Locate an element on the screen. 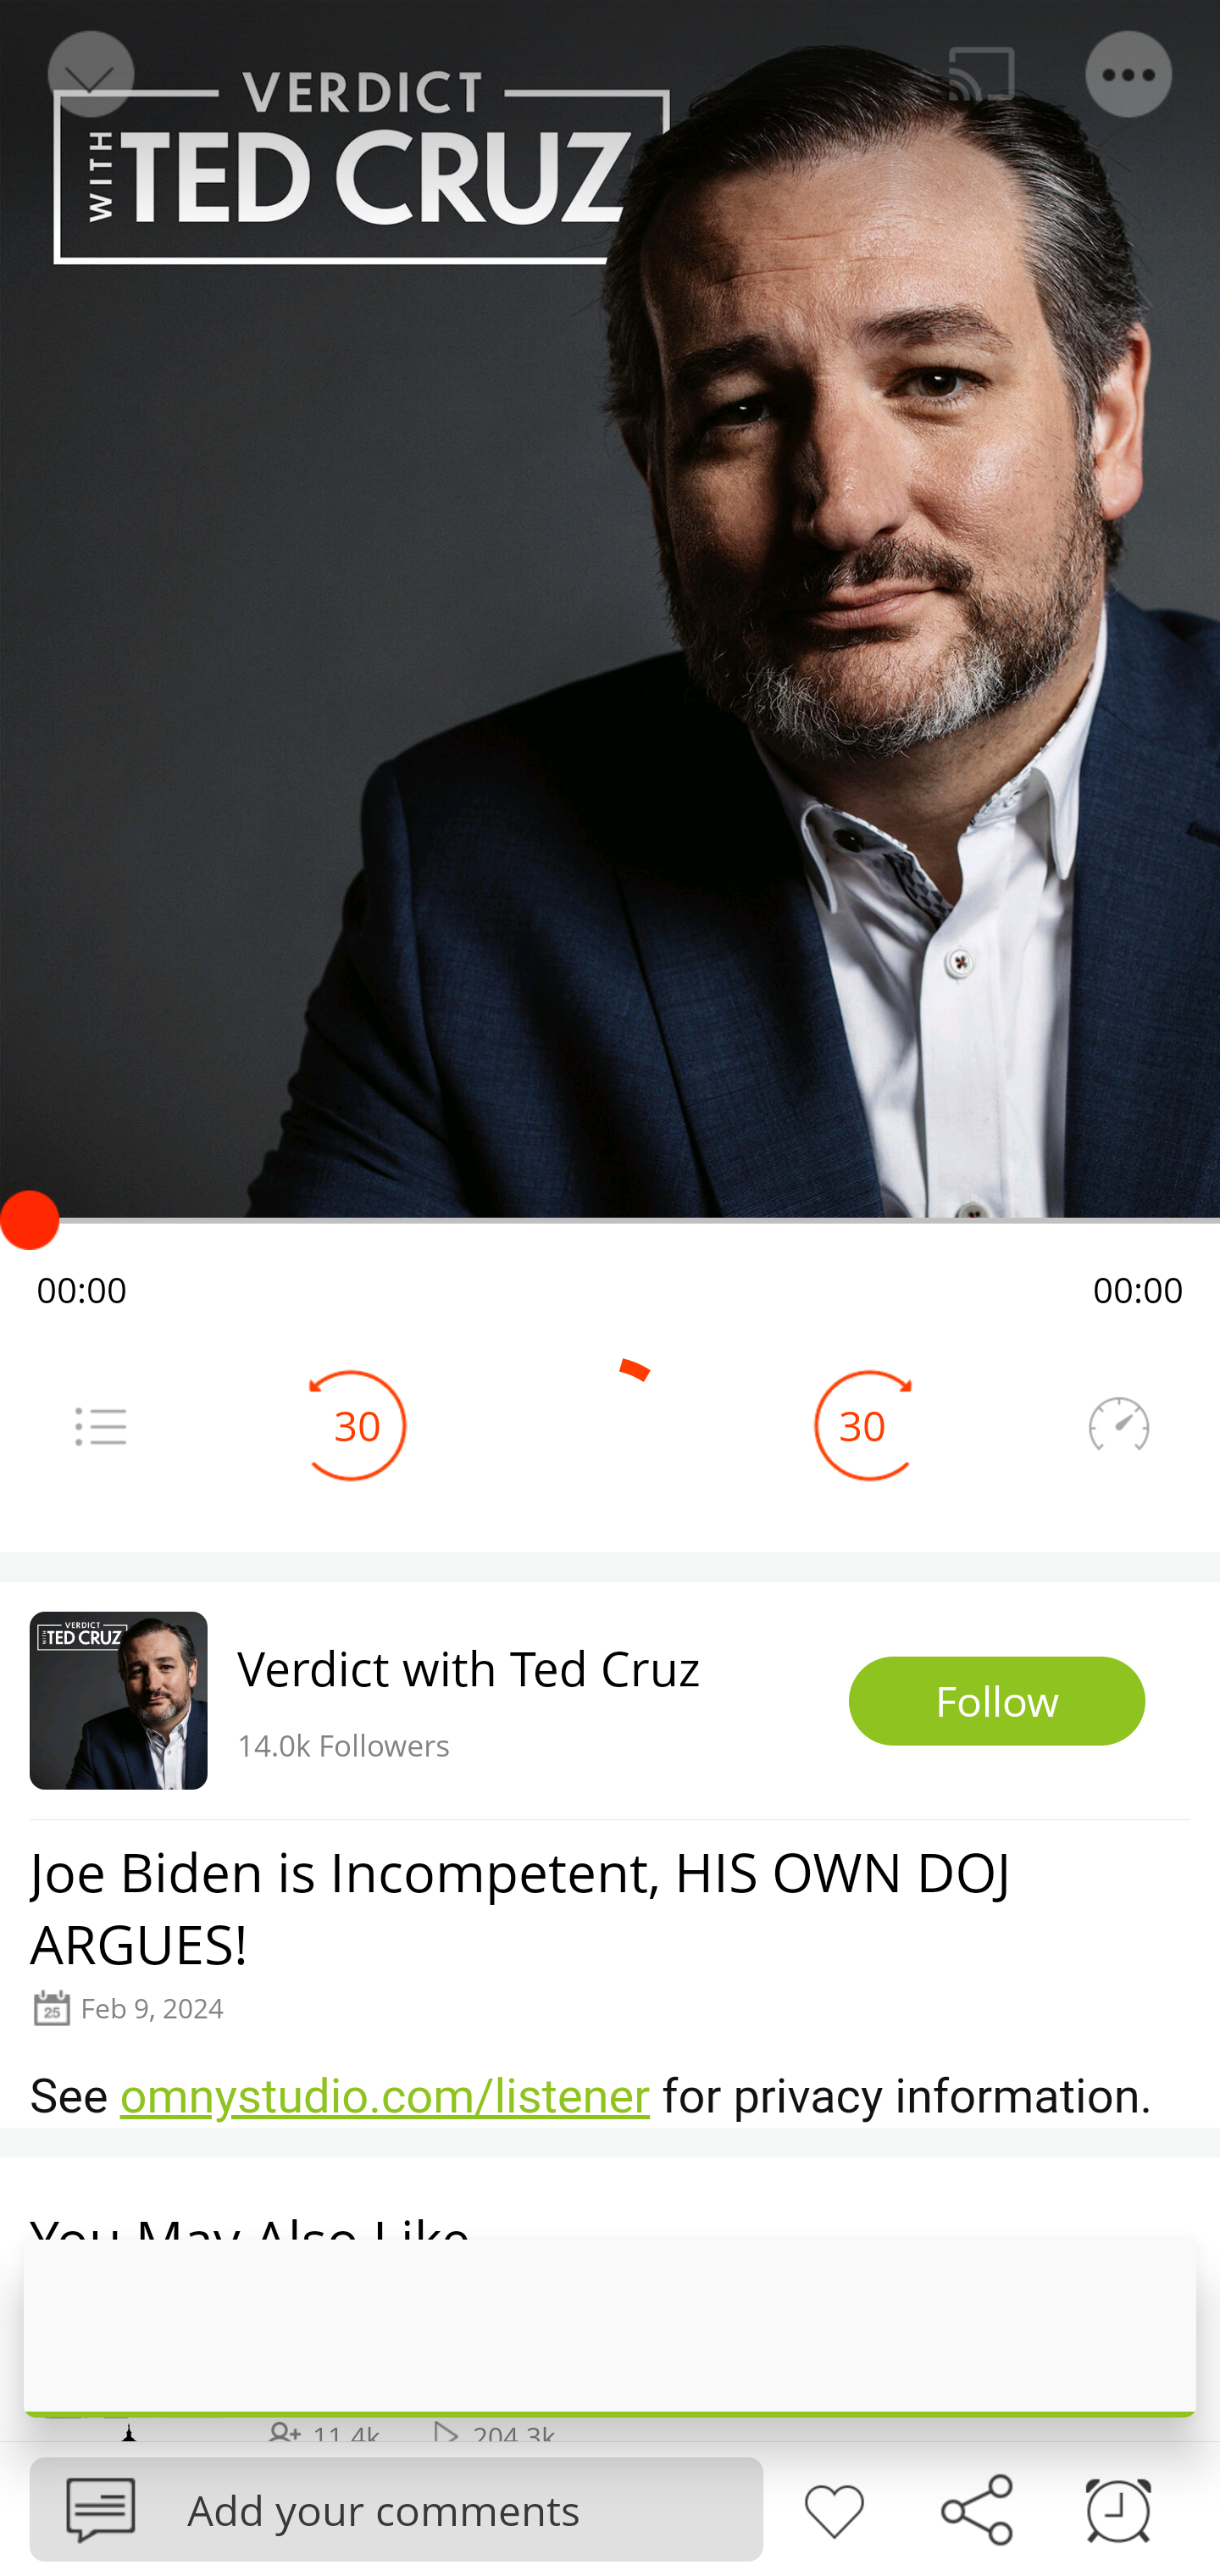  omnystudio.com/listener is located at coordinates (385, 2096).